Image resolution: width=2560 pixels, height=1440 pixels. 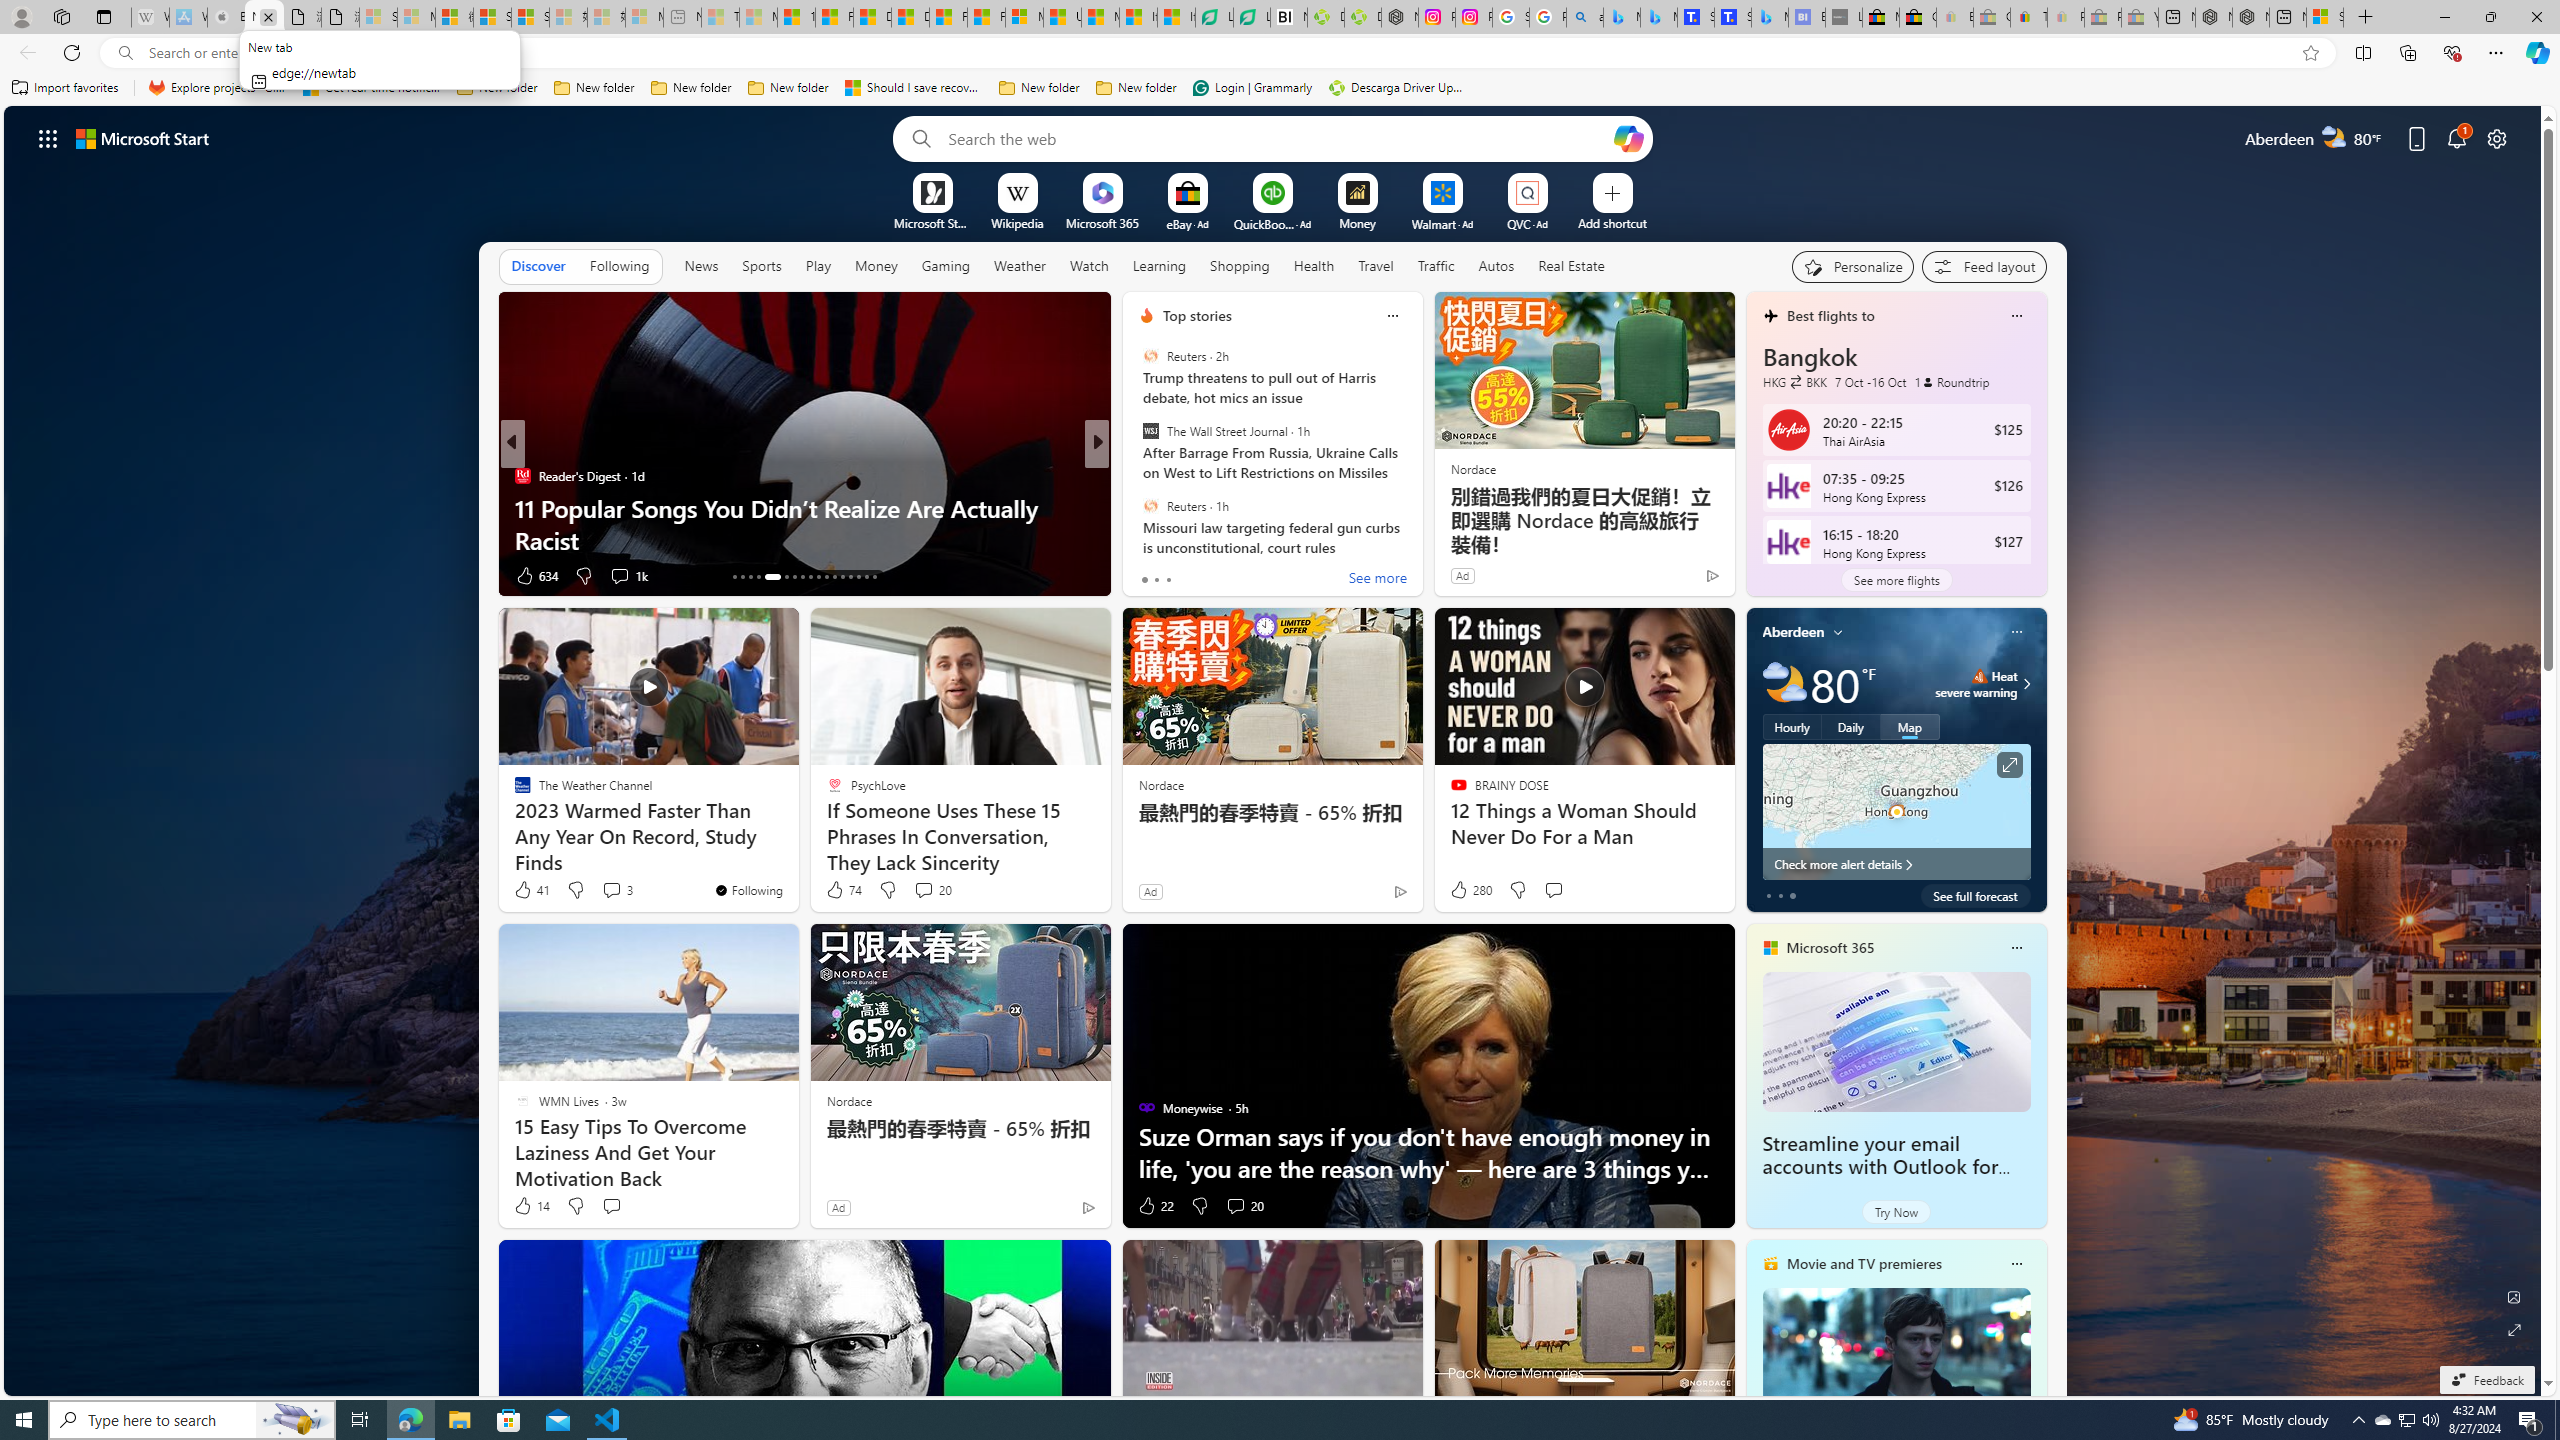 What do you see at coordinates (1669, 580) in the screenshot?
I see `You're following Newsweek` at bounding box center [1669, 580].